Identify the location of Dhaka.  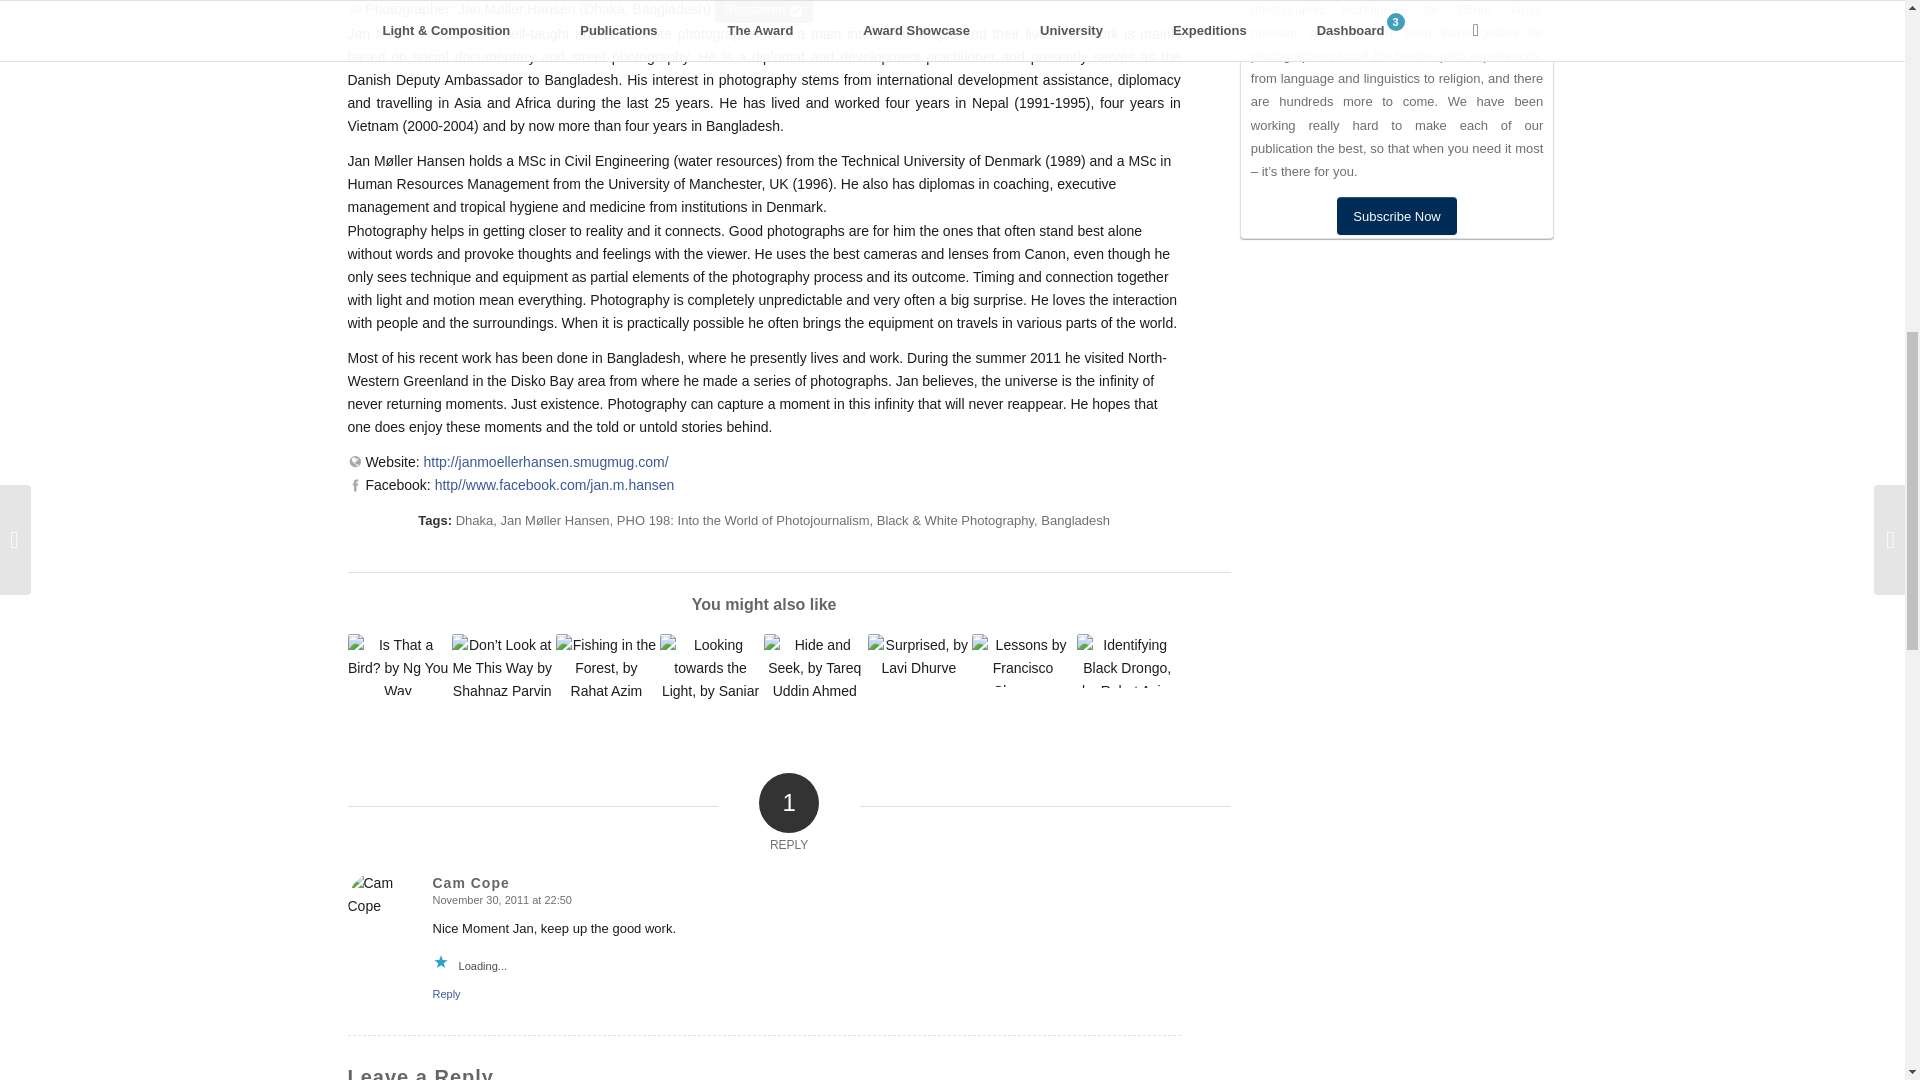
(474, 520).